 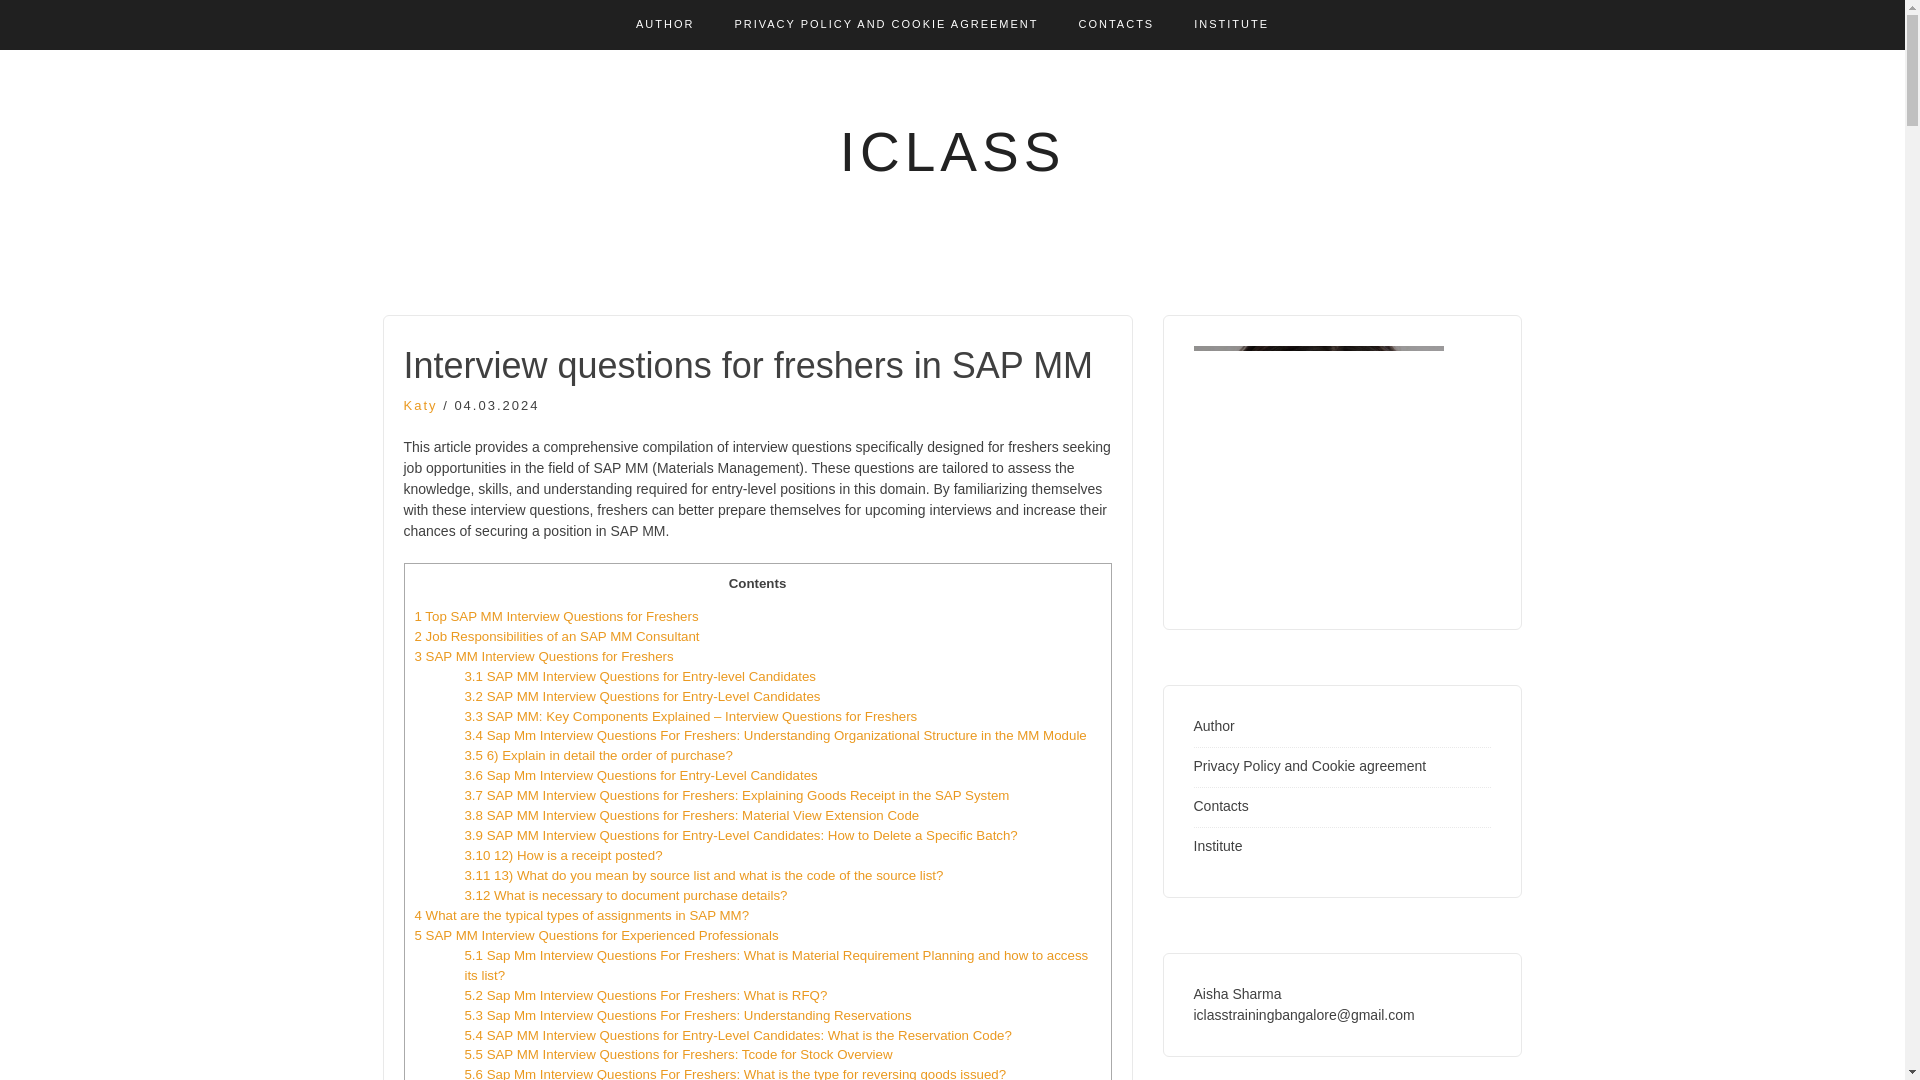 I want to click on Katy, so click(x=420, y=405).